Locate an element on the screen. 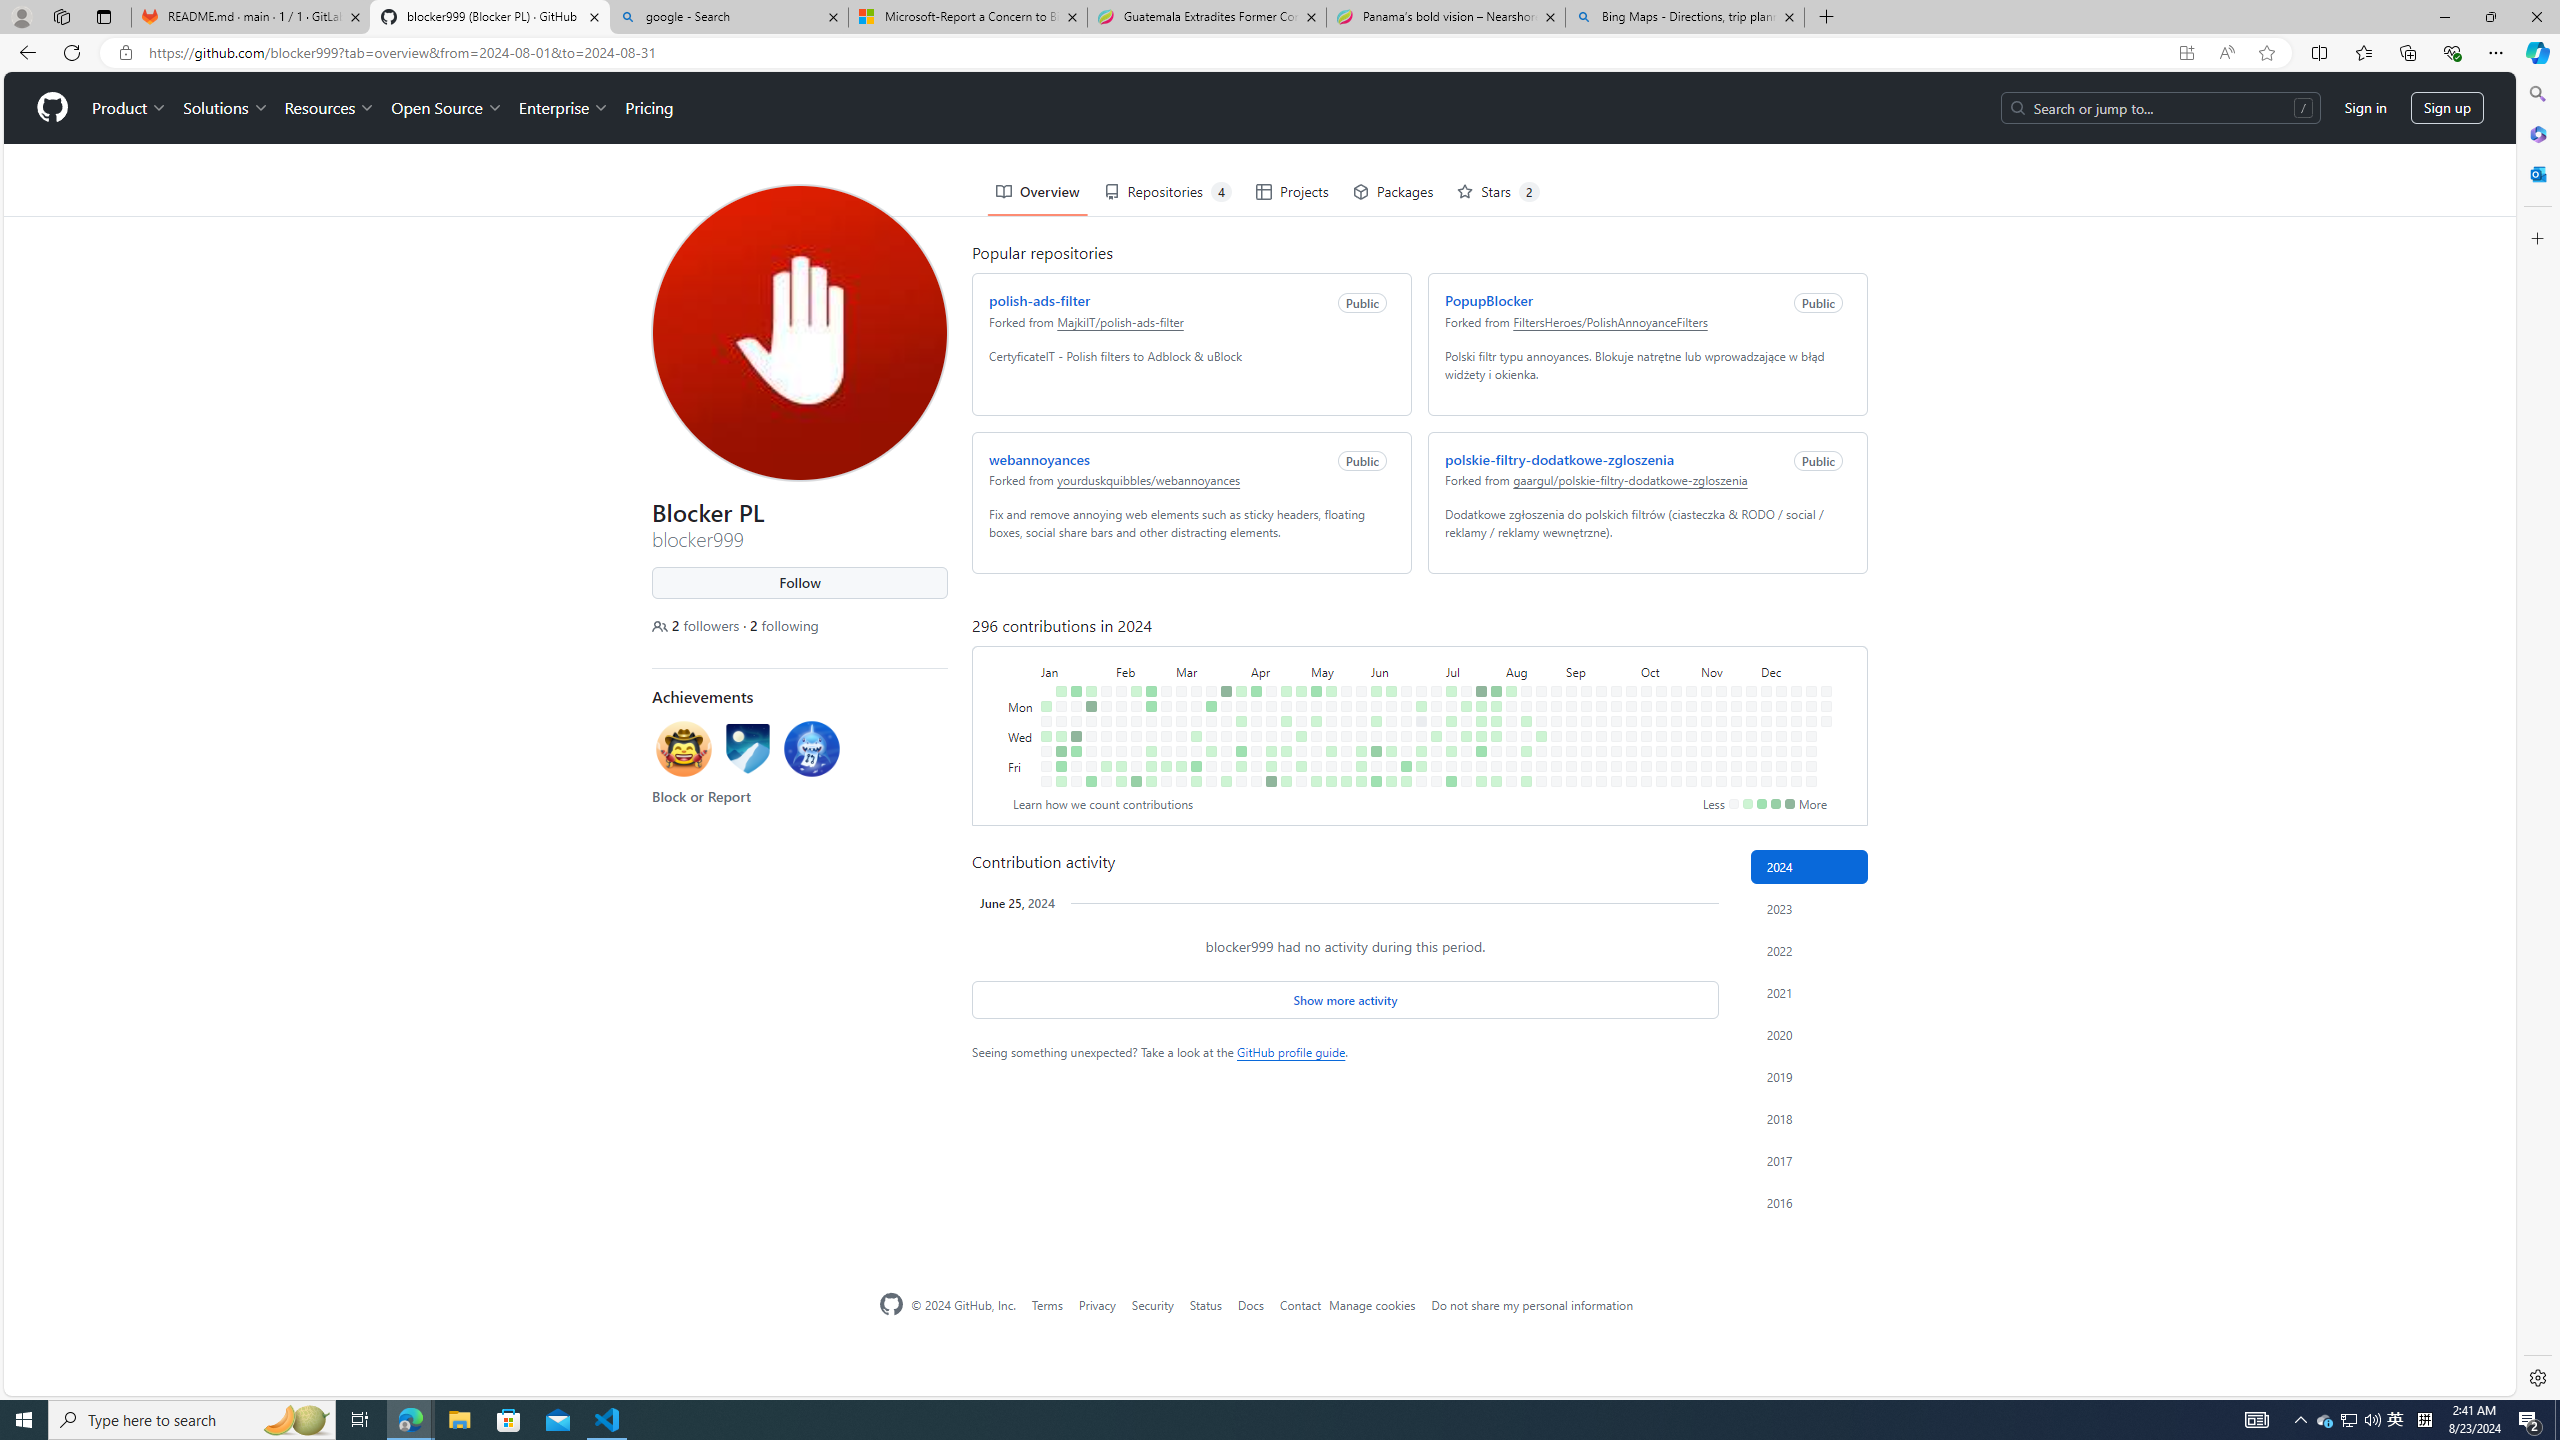 This screenshot has height=1440, width=2560. Docs is located at coordinates (1250, 1304).